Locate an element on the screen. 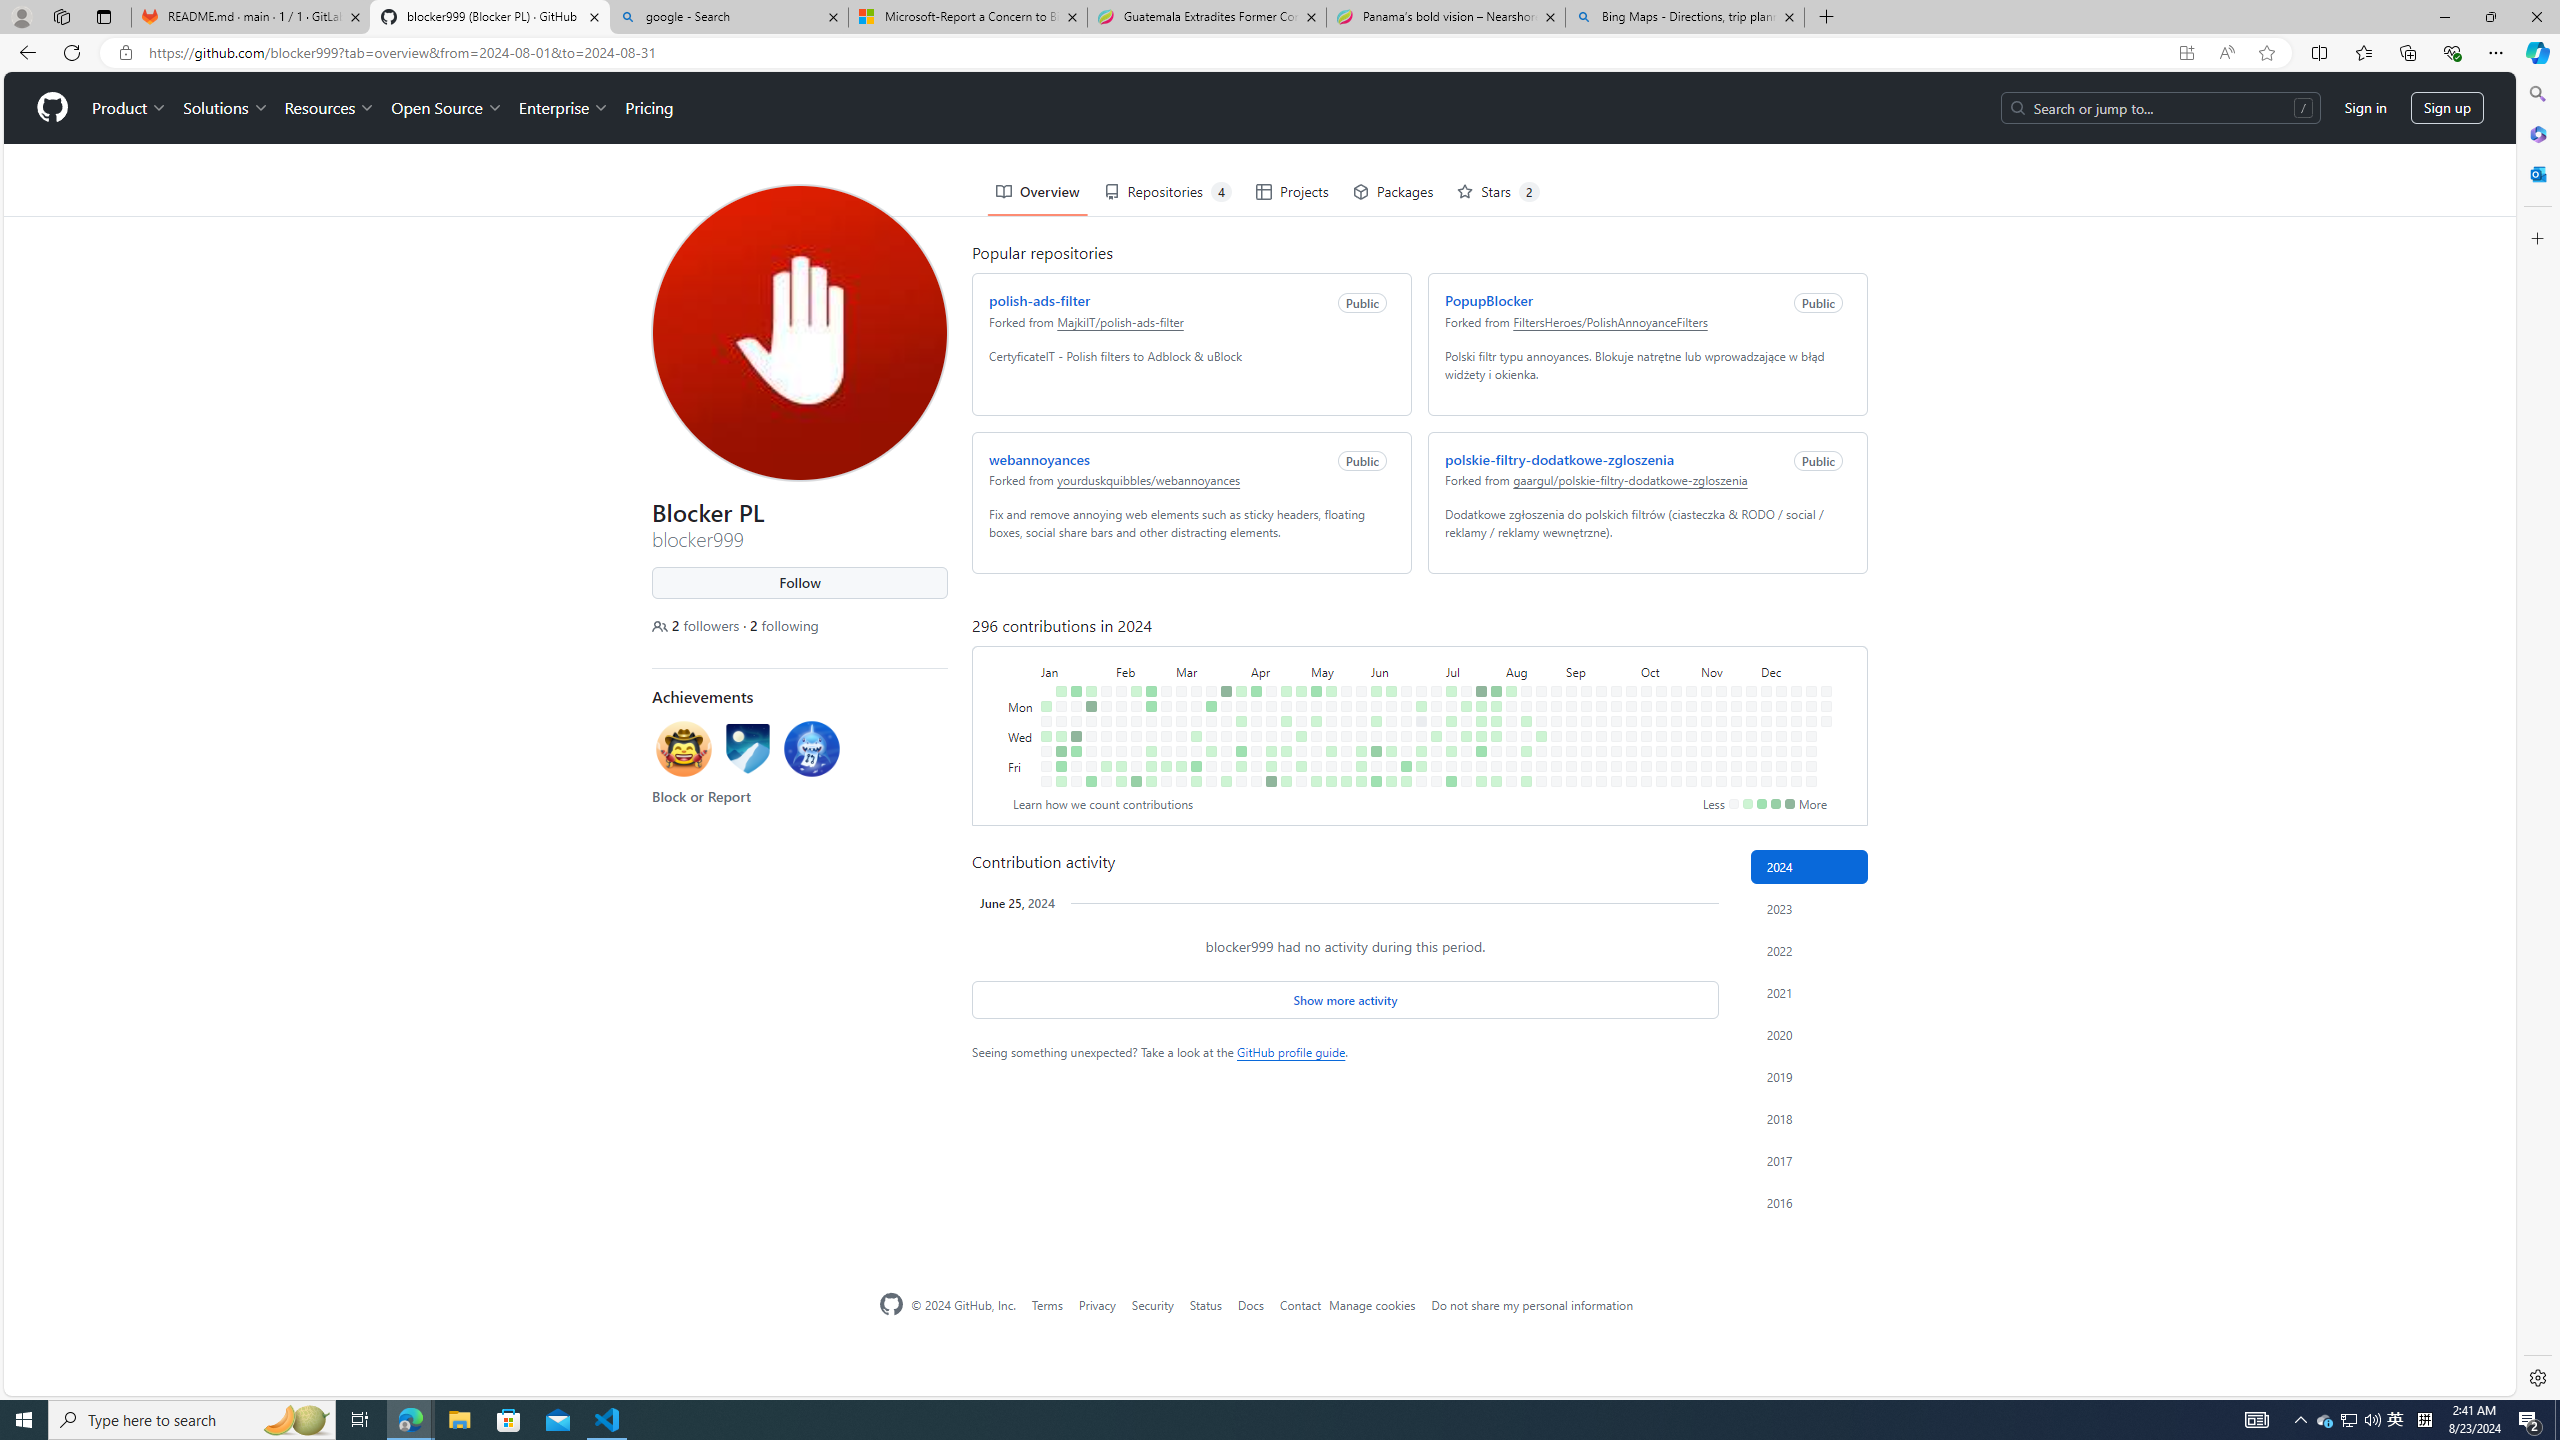 This screenshot has height=1440, width=2560. Docs is located at coordinates (1250, 1304).